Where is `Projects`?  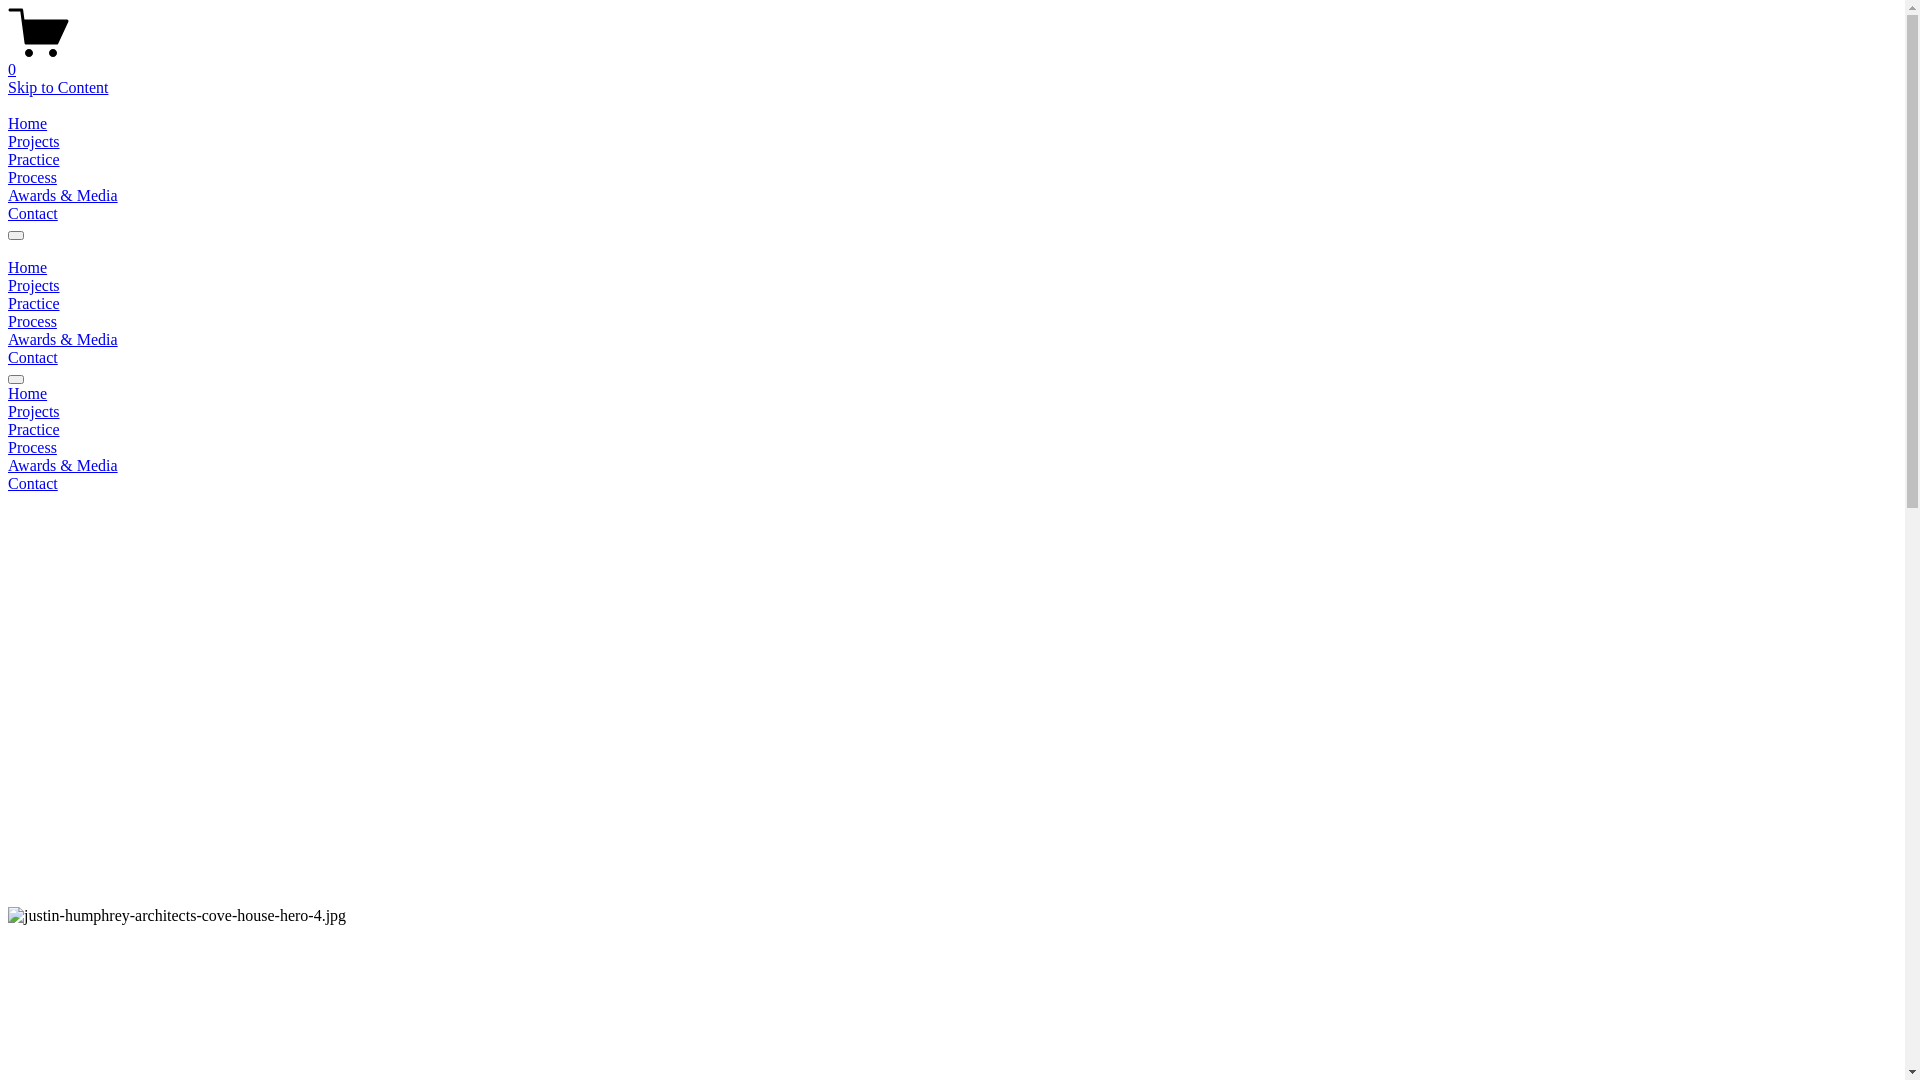
Projects is located at coordinates (34, 142).